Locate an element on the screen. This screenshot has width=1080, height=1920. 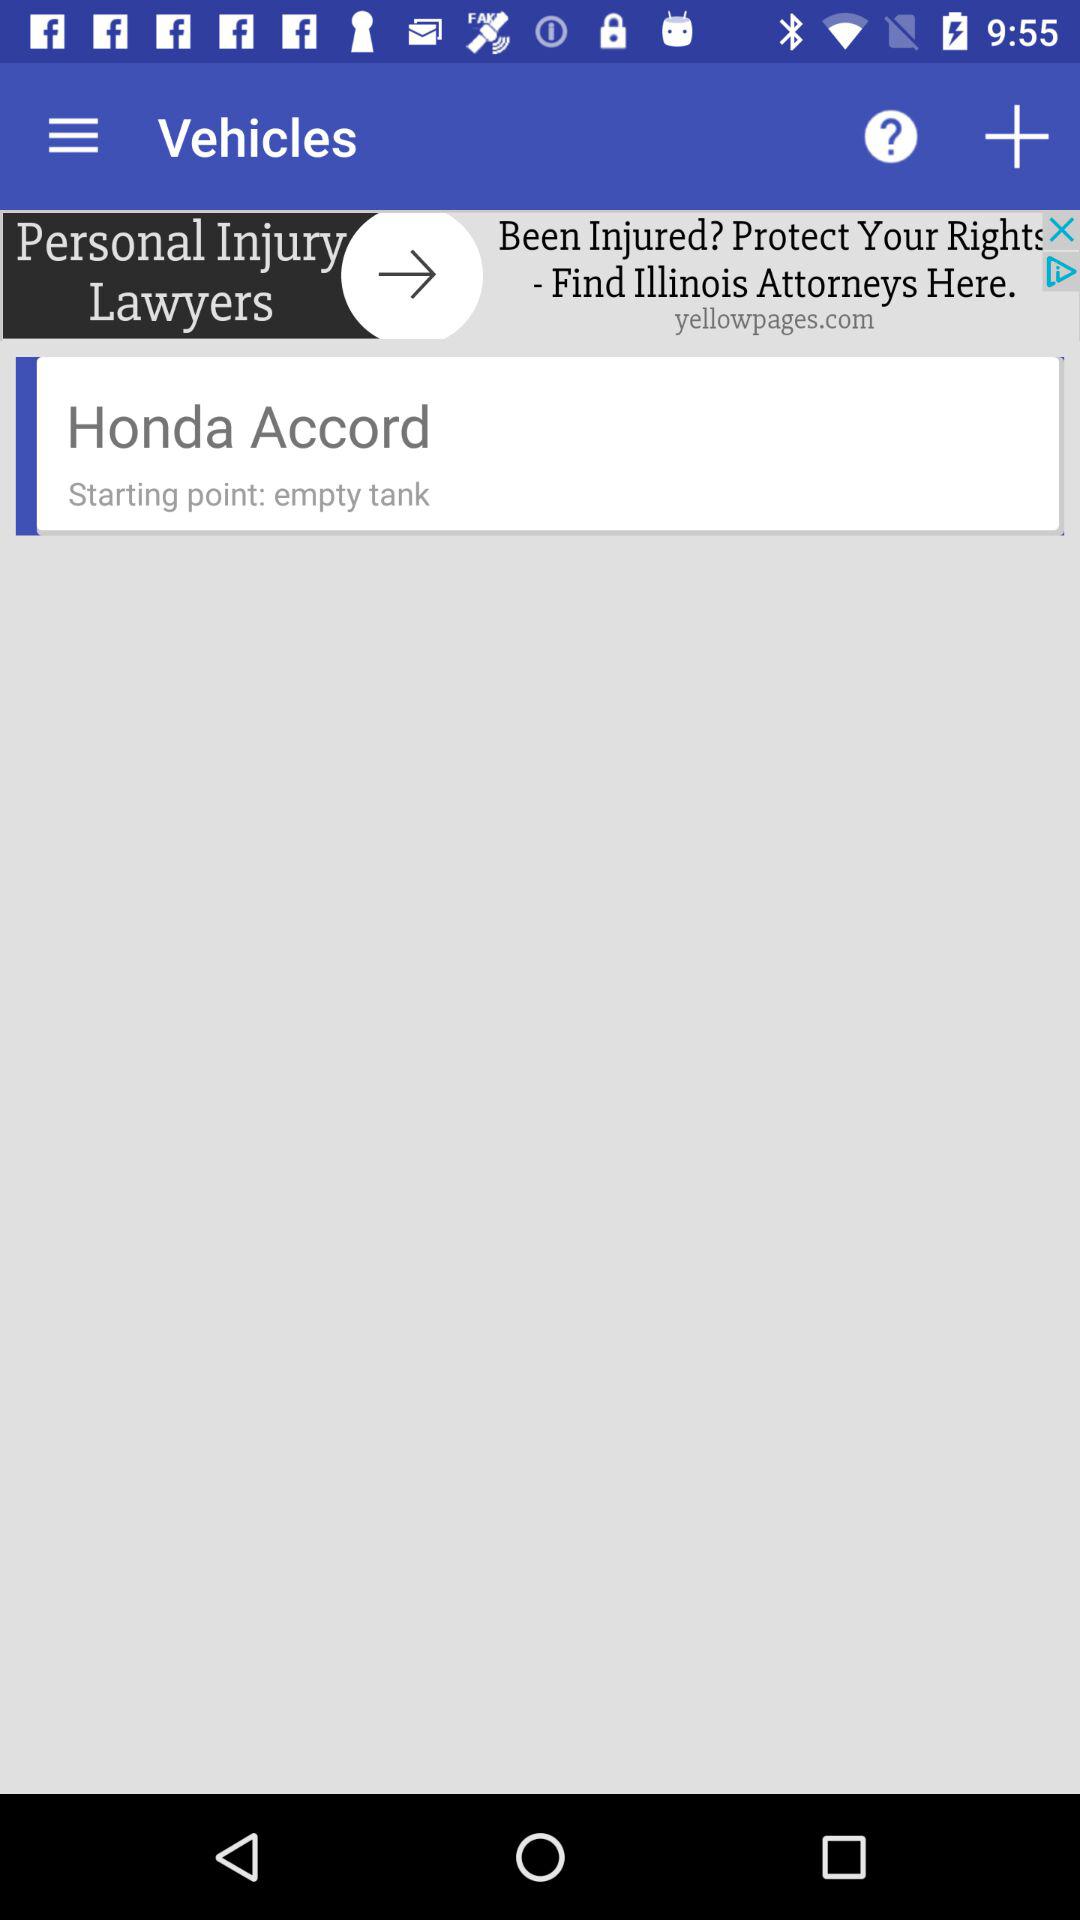
add vehicle button is located at coordinates (1017, 136).